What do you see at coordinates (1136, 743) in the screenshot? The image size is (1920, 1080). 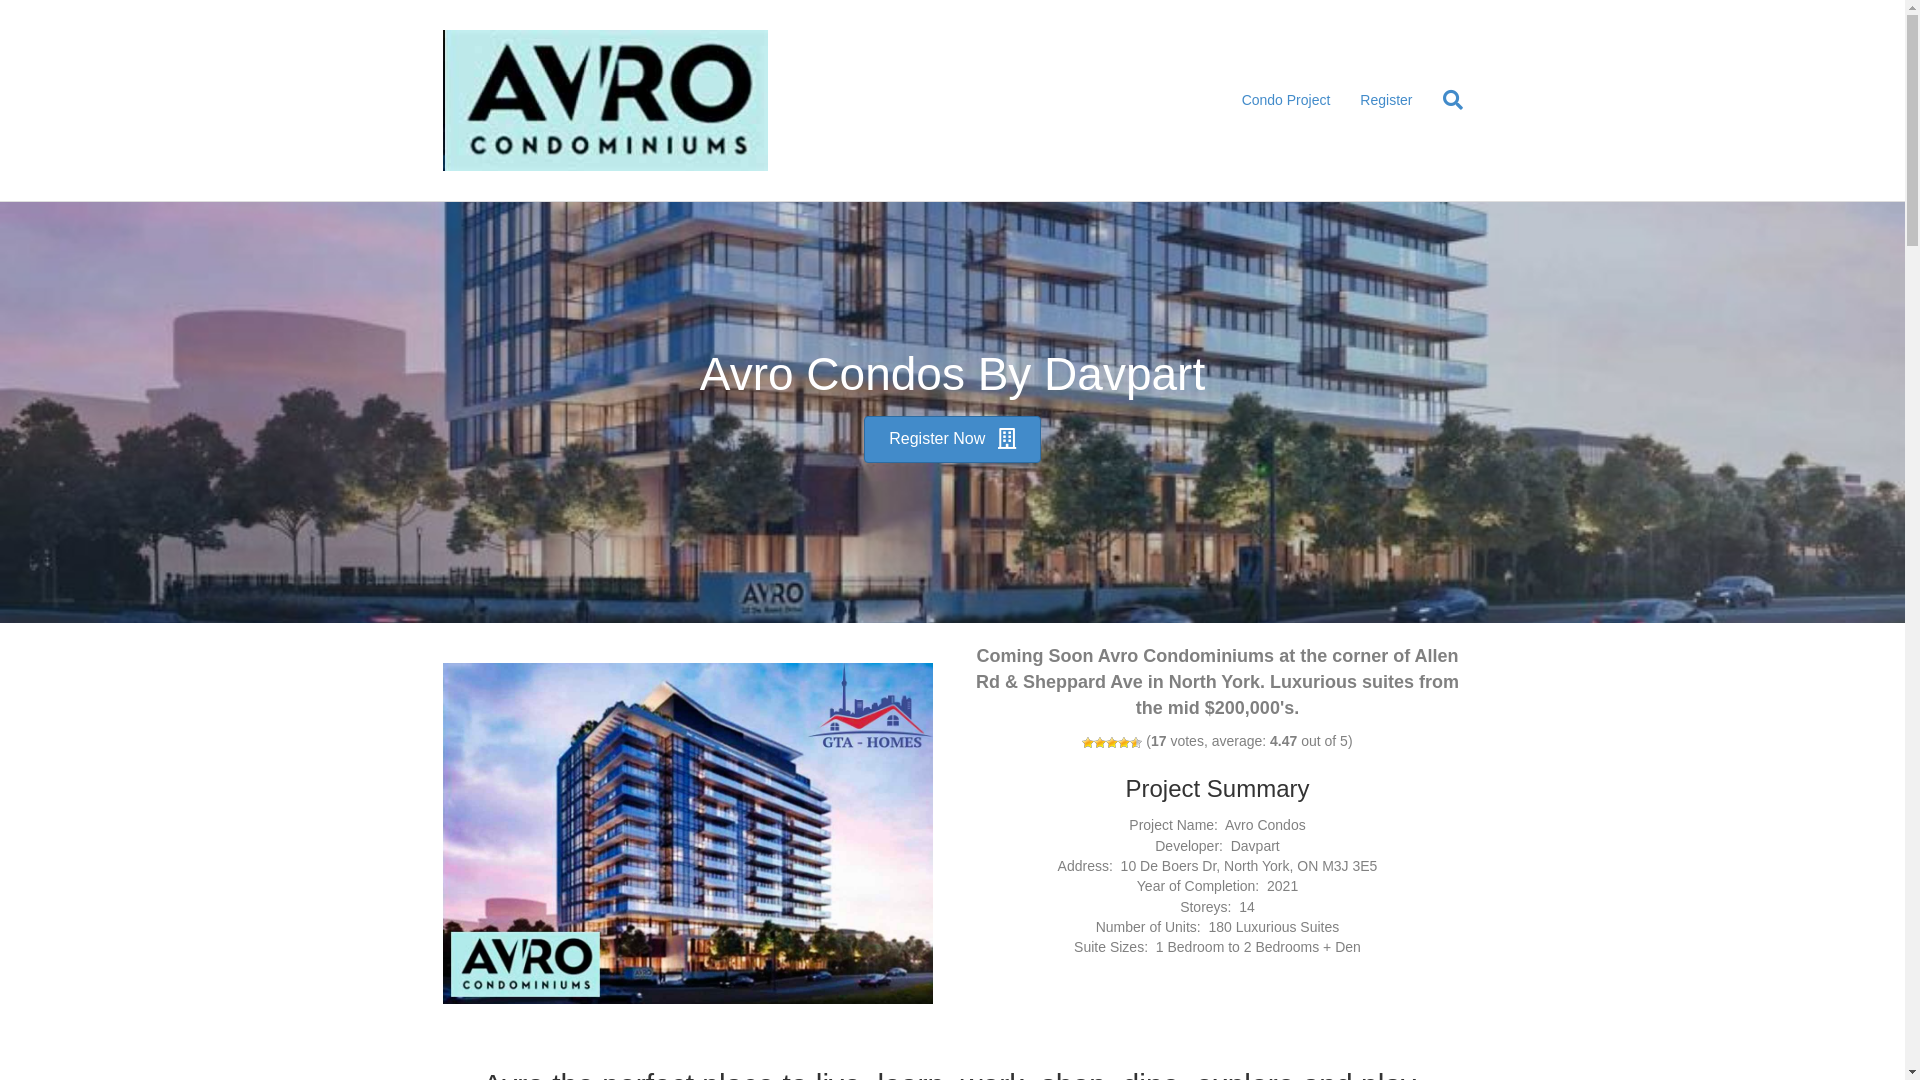 I see `5 Stars` at bounding box center [1136, 743].